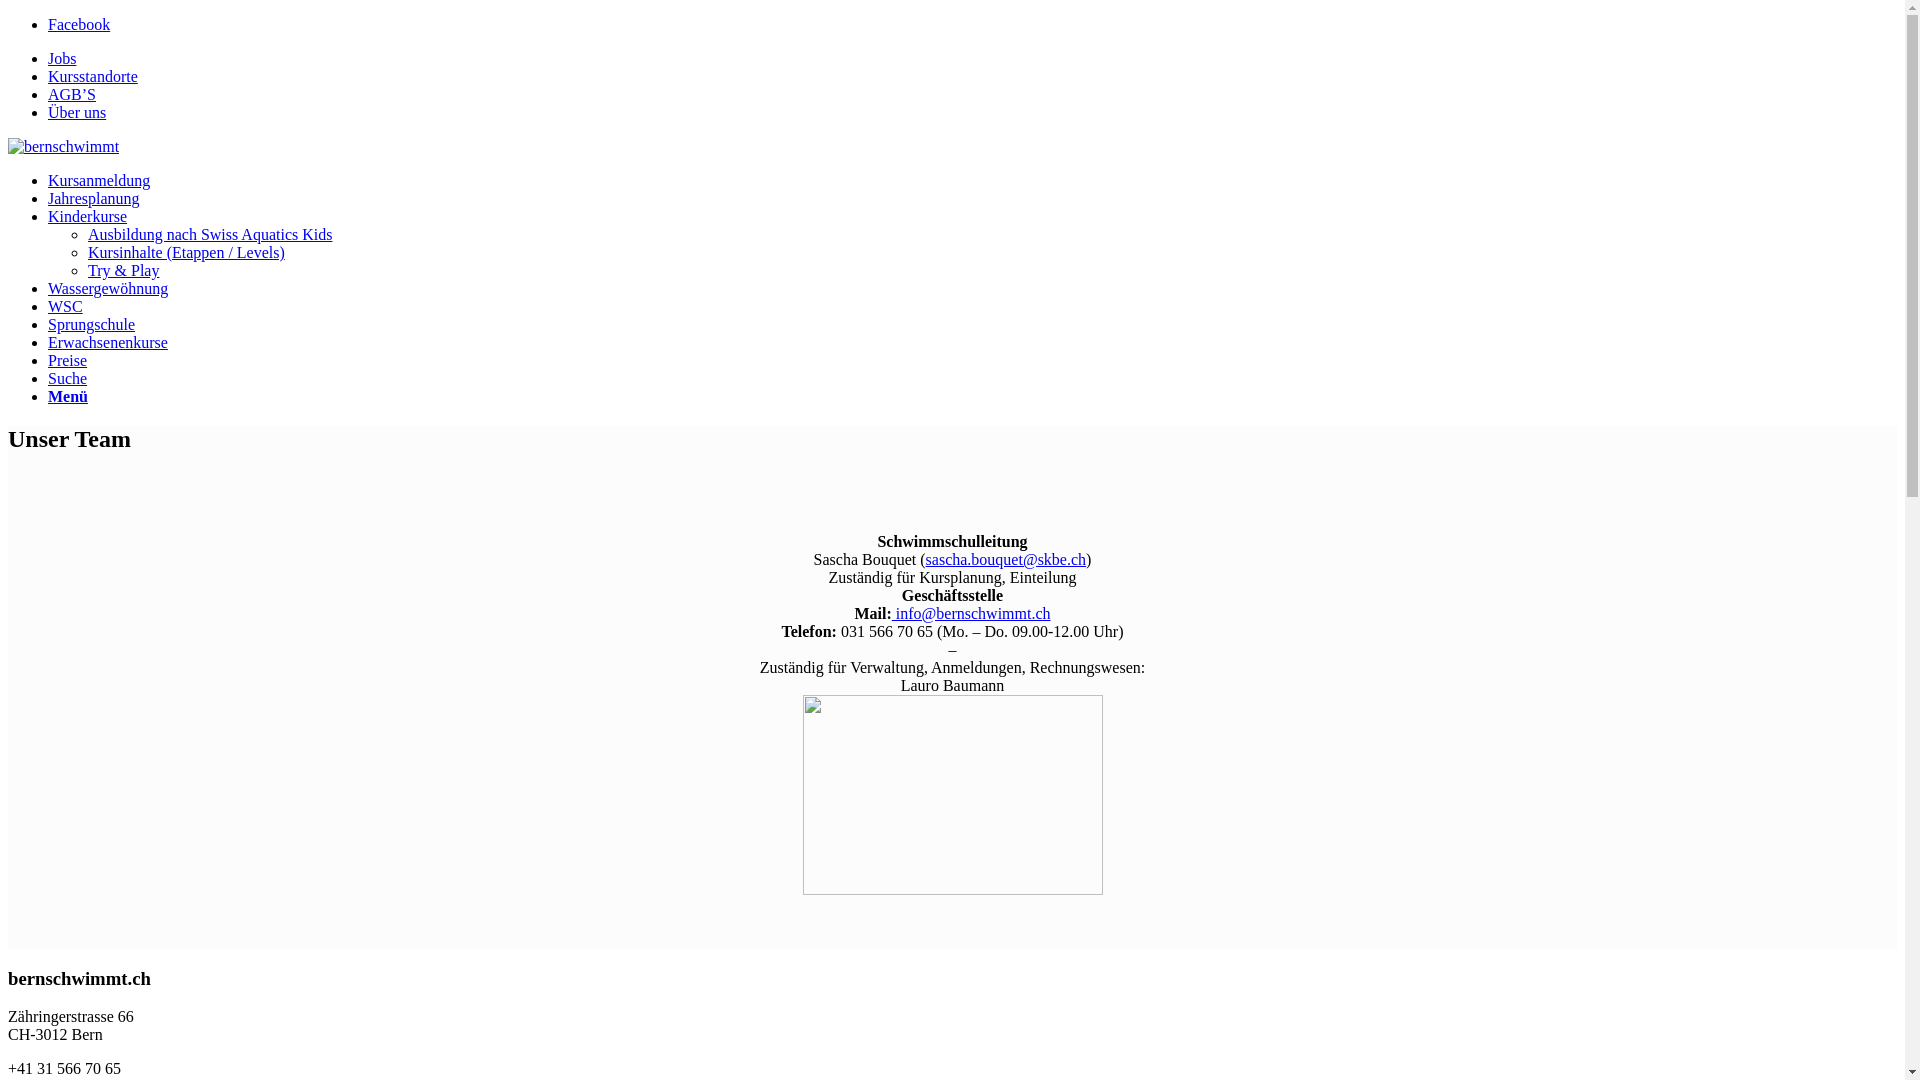 This screenshot has height=1080, width=1920. I want to click on Kursinhalte (Etappen / Levels), so click(186, 252).